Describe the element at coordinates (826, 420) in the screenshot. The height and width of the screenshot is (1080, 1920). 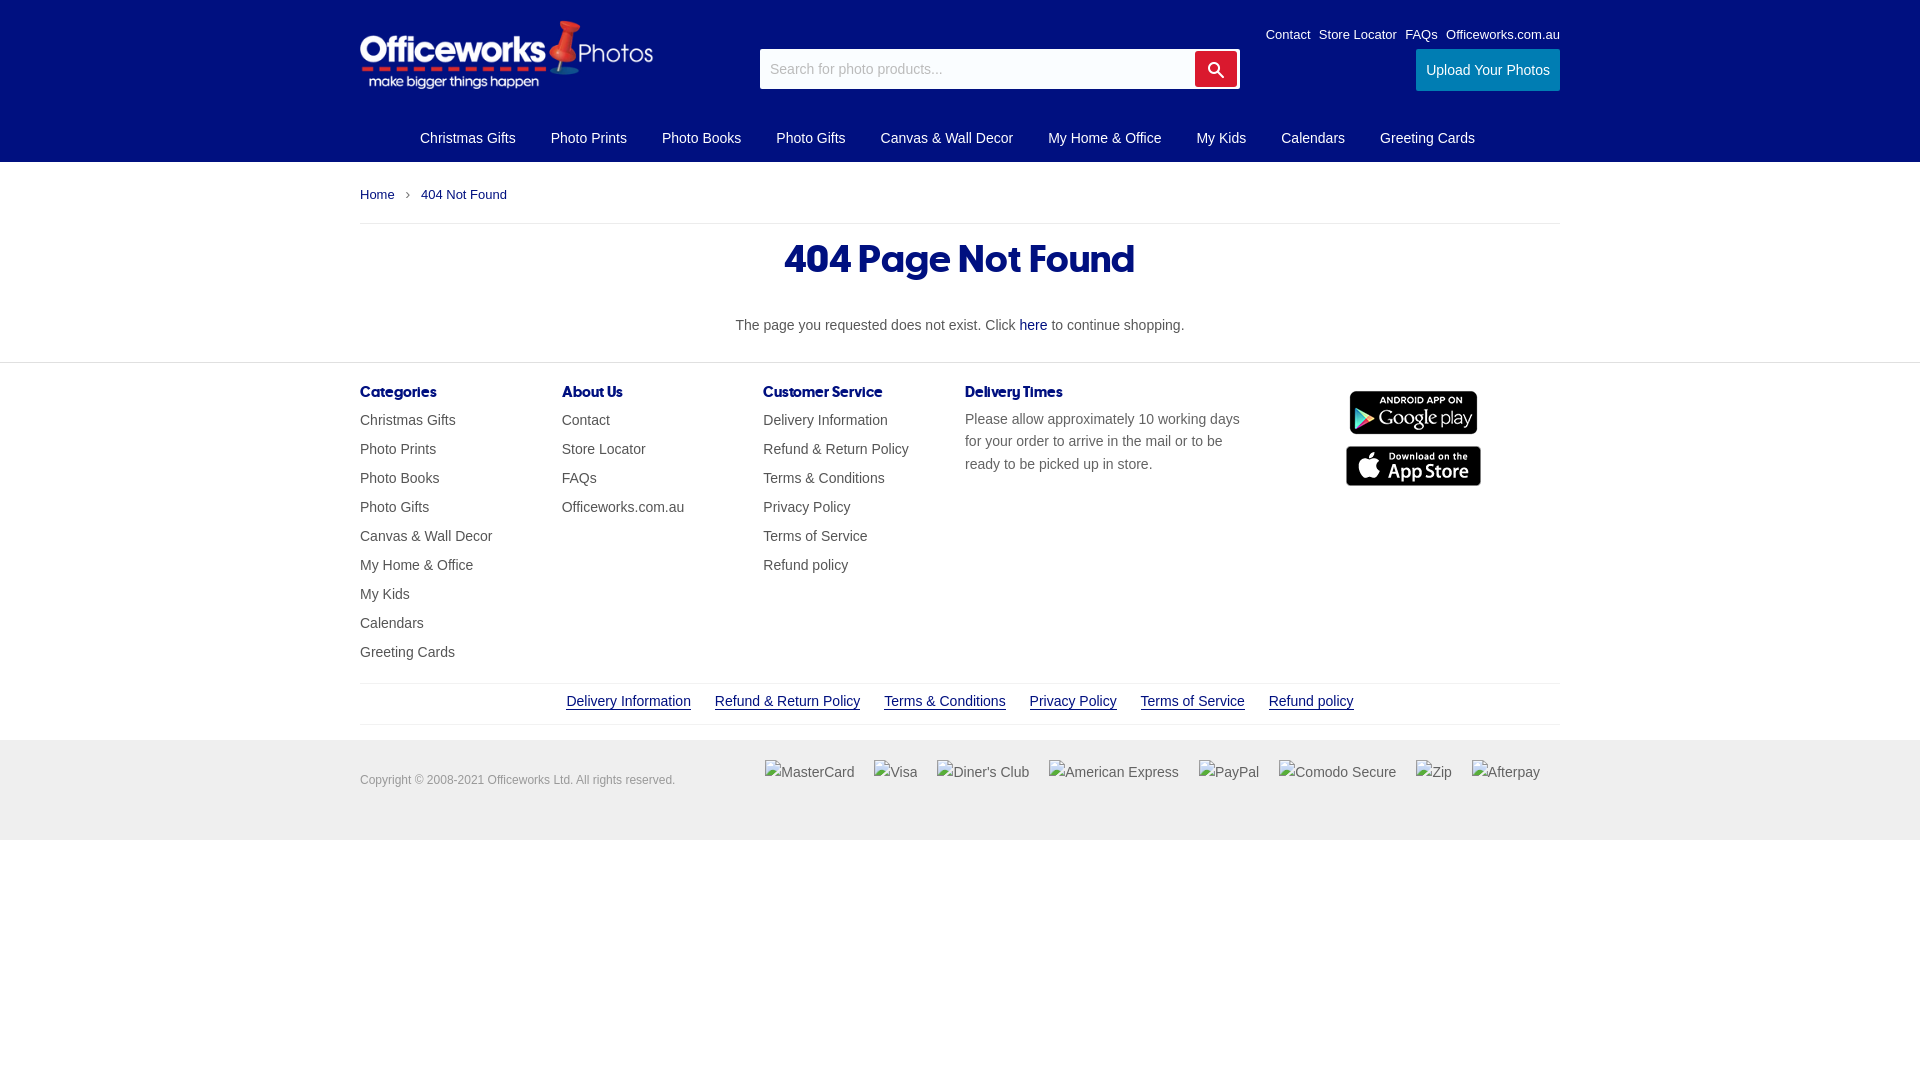
I see `Delivery Information` at that location.